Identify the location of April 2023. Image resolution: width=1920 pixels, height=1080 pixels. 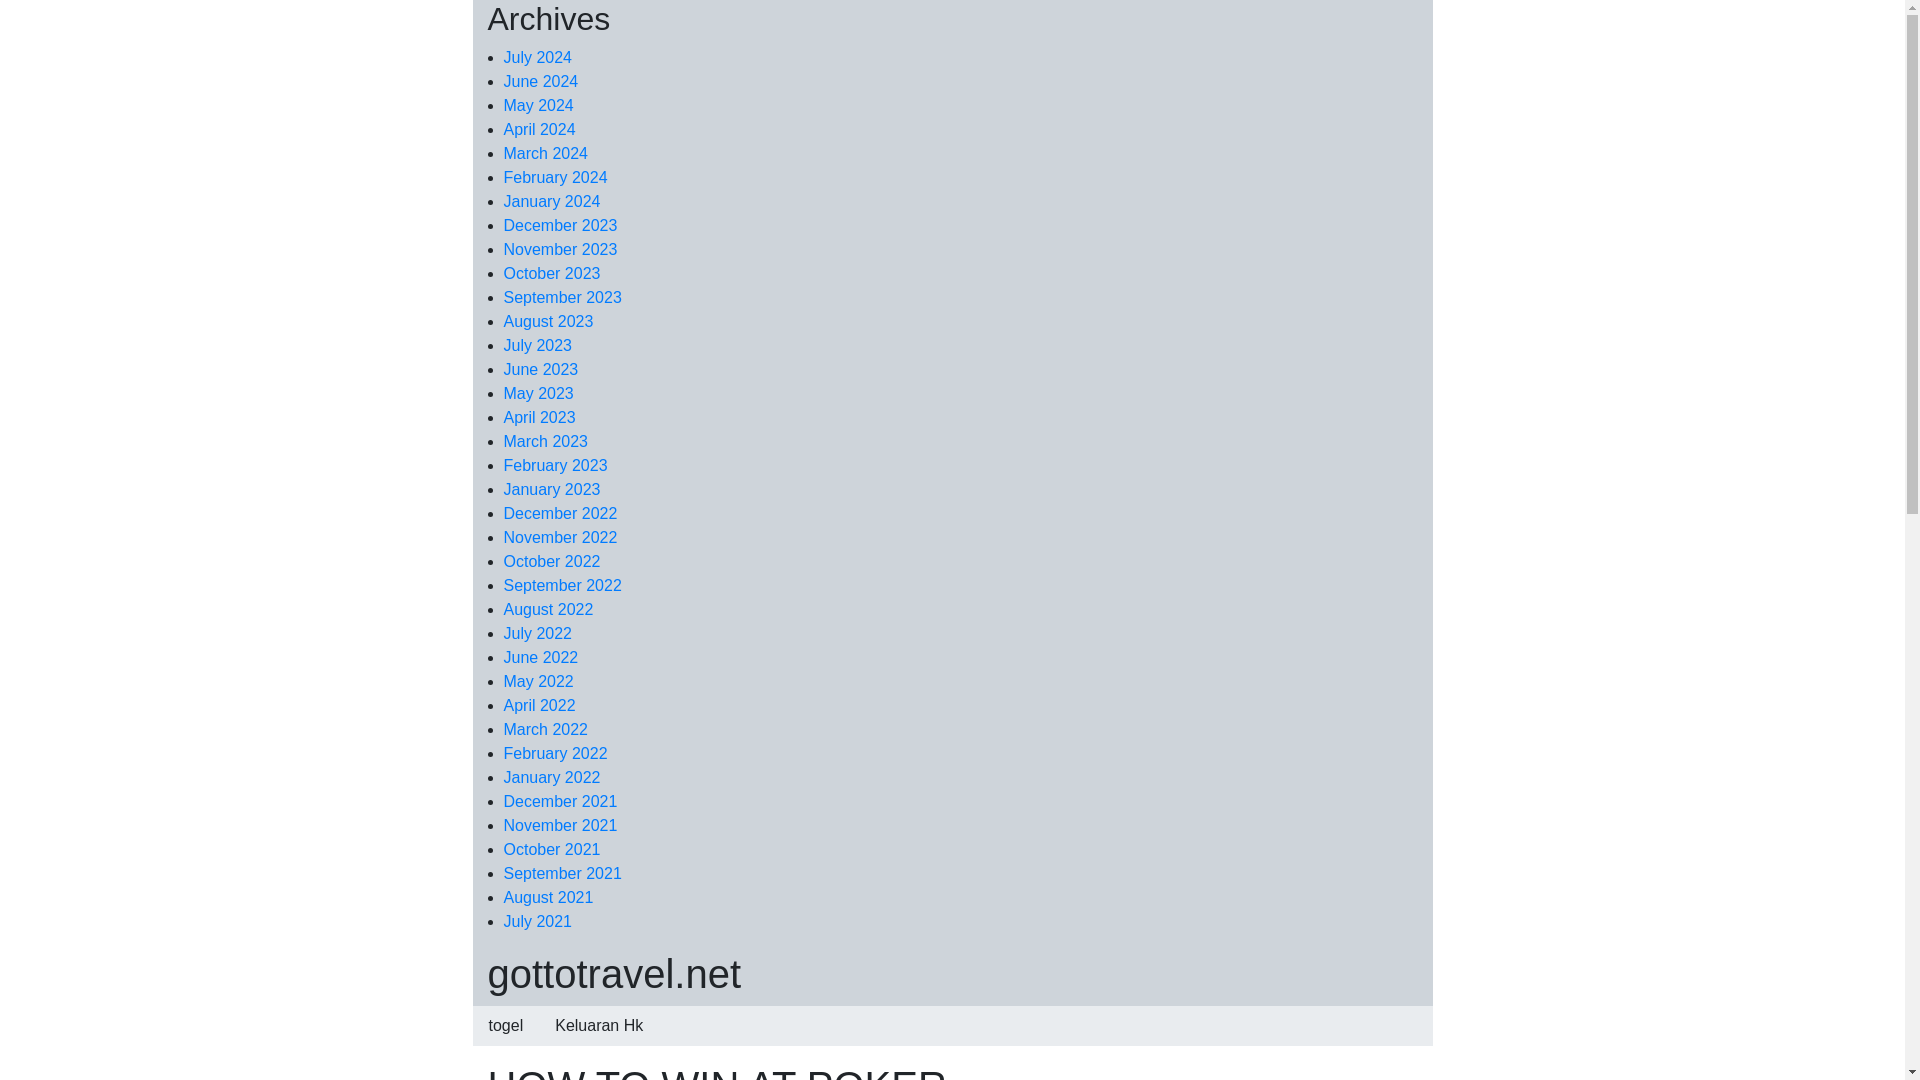
(540, 417).